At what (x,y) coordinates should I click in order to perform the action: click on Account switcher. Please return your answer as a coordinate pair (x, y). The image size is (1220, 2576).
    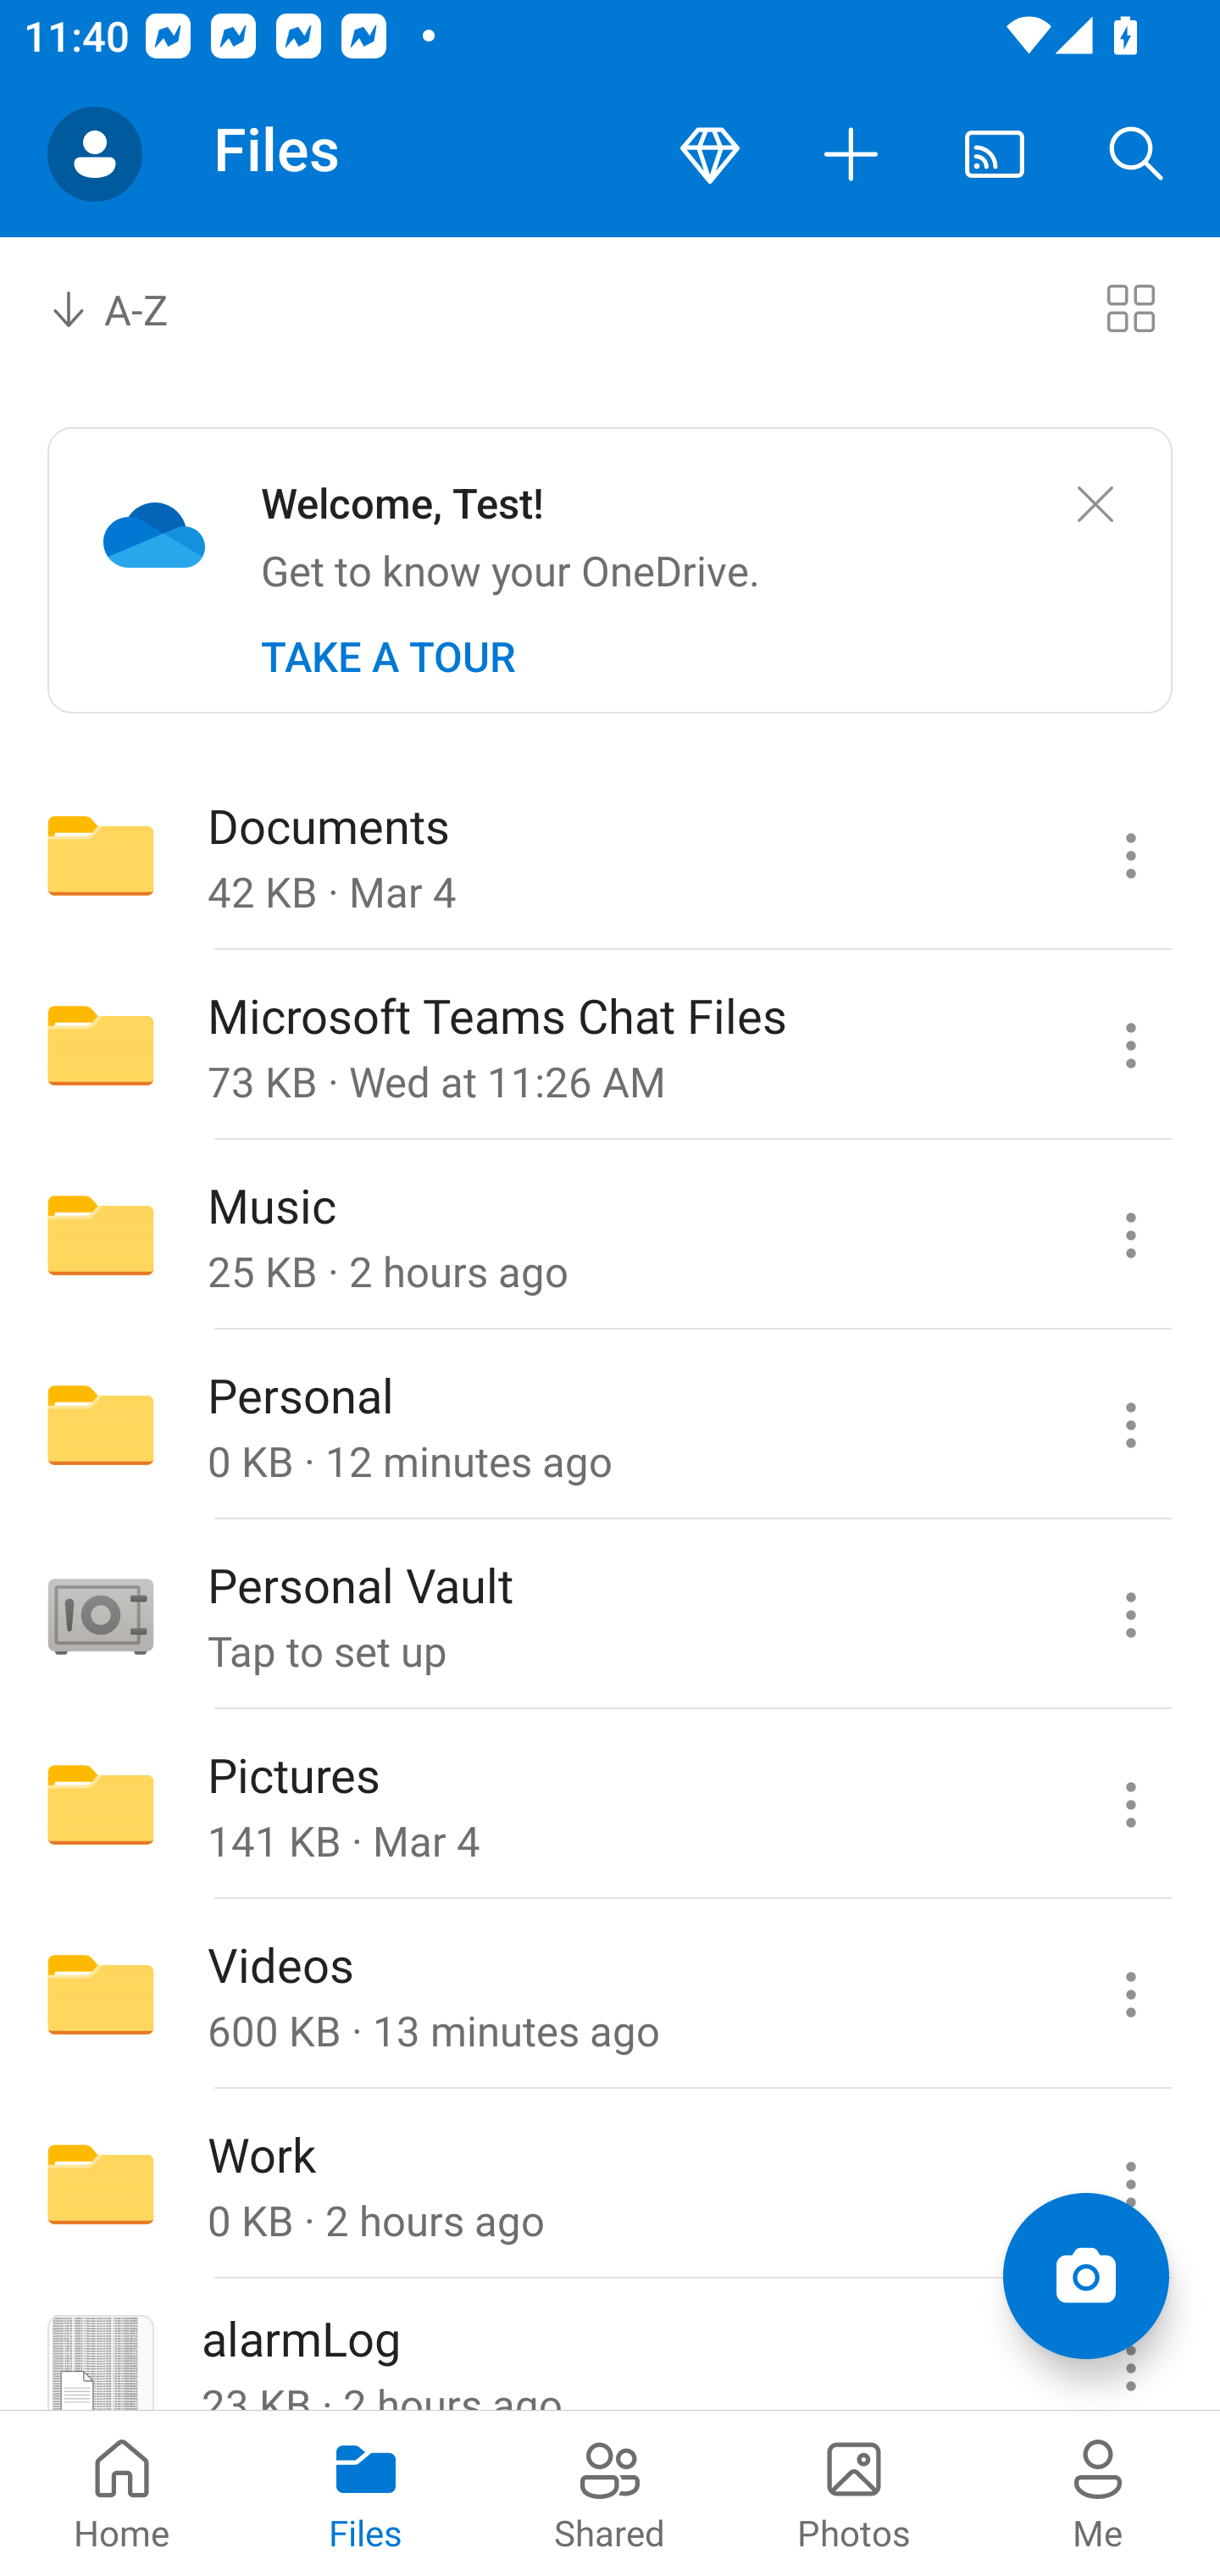
    Looking at the image, I should click on (95, 154).